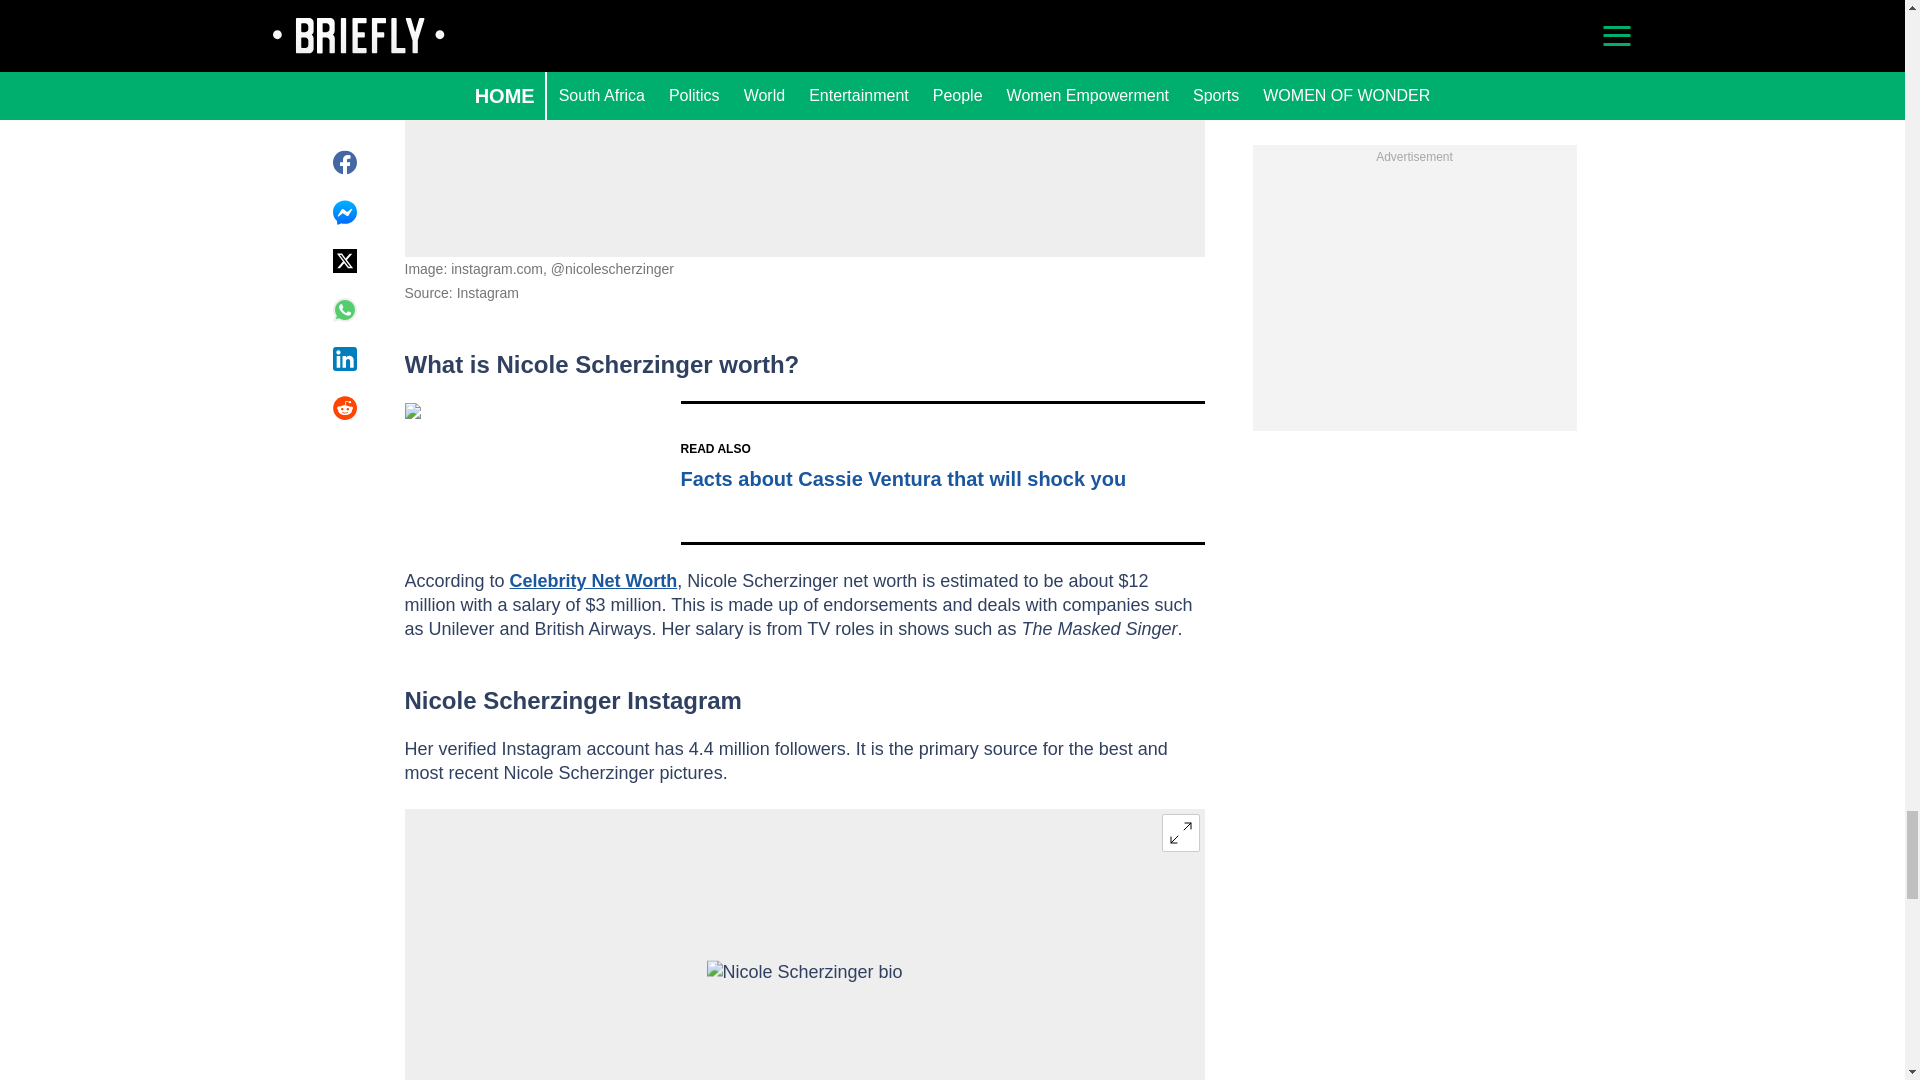 This screenshot has width=1920, height=1080. What do you see at coordinates (1180, 833) in the screenshot?
I see `Expand image` at bounding box center [1180, 833].